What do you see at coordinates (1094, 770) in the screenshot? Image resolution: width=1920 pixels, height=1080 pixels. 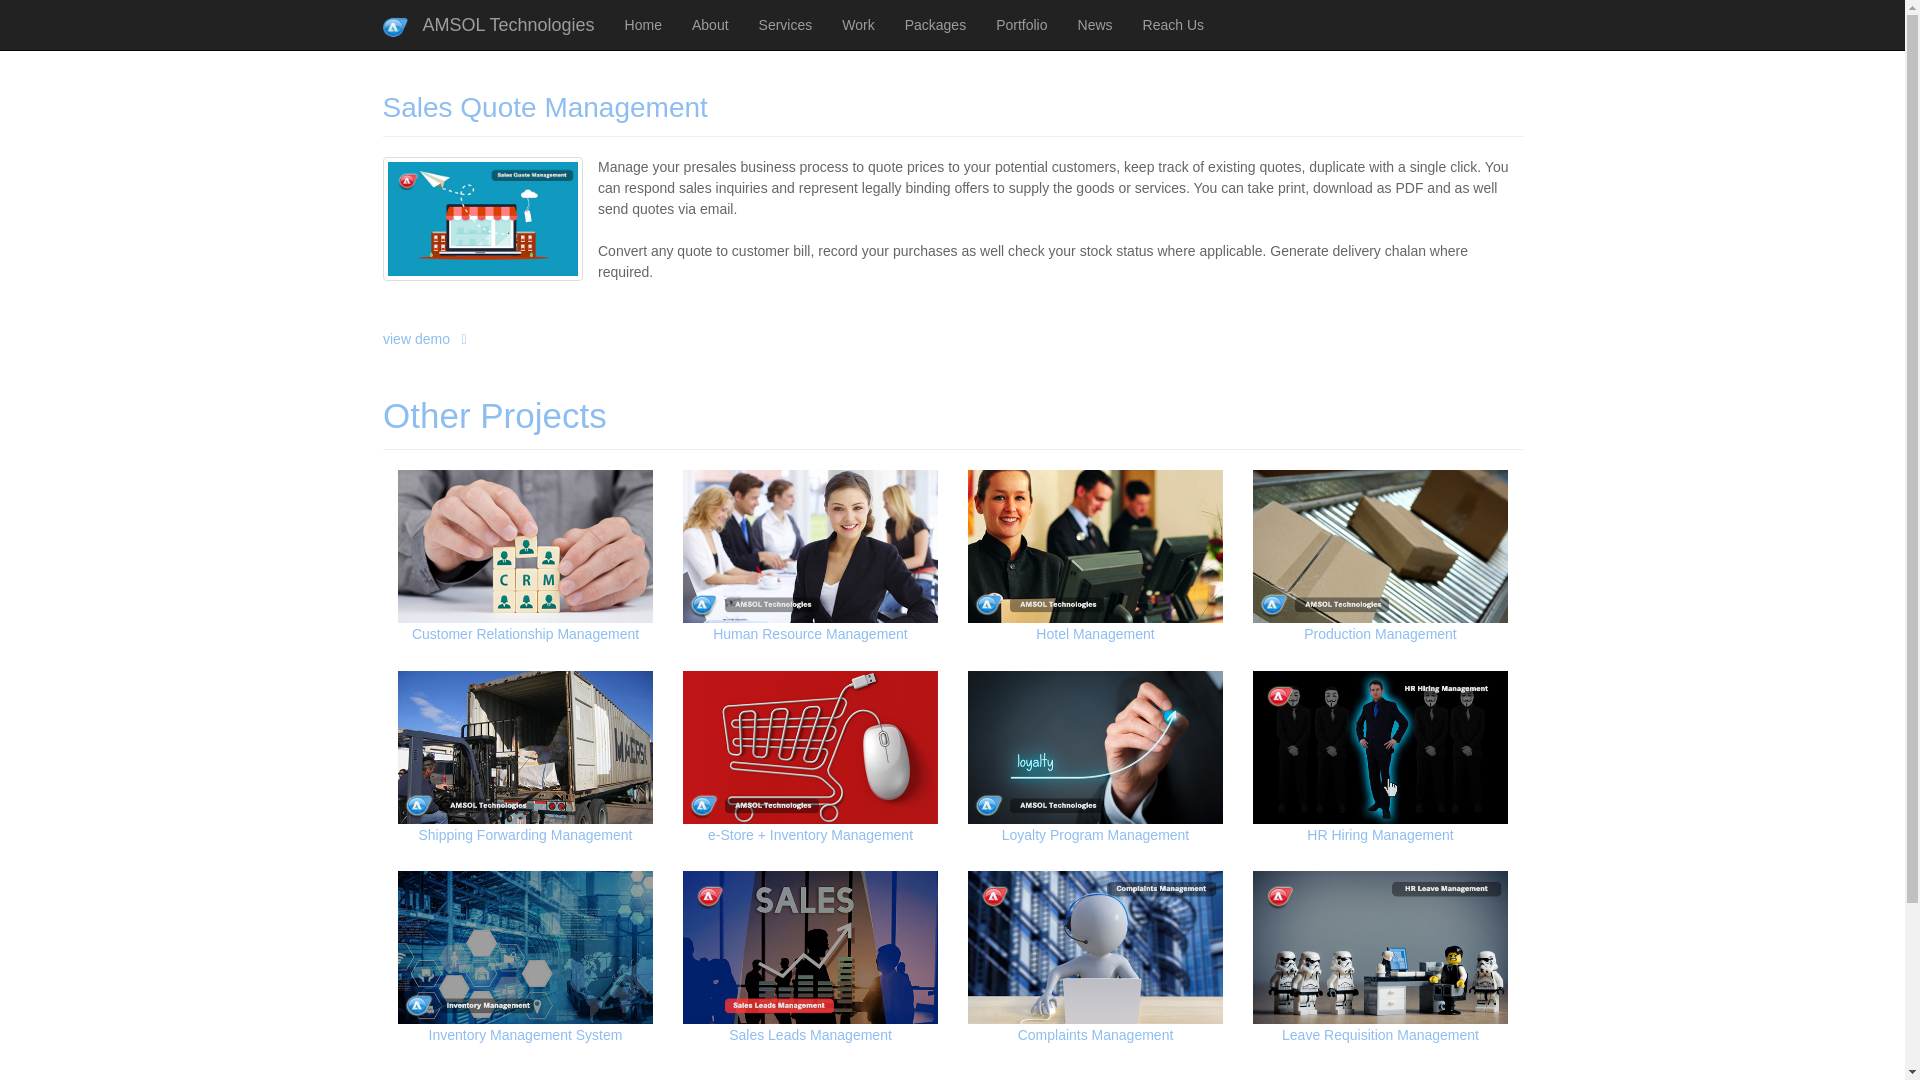 I see `Loyalty Program Management` at bounding box center [1094, 770].